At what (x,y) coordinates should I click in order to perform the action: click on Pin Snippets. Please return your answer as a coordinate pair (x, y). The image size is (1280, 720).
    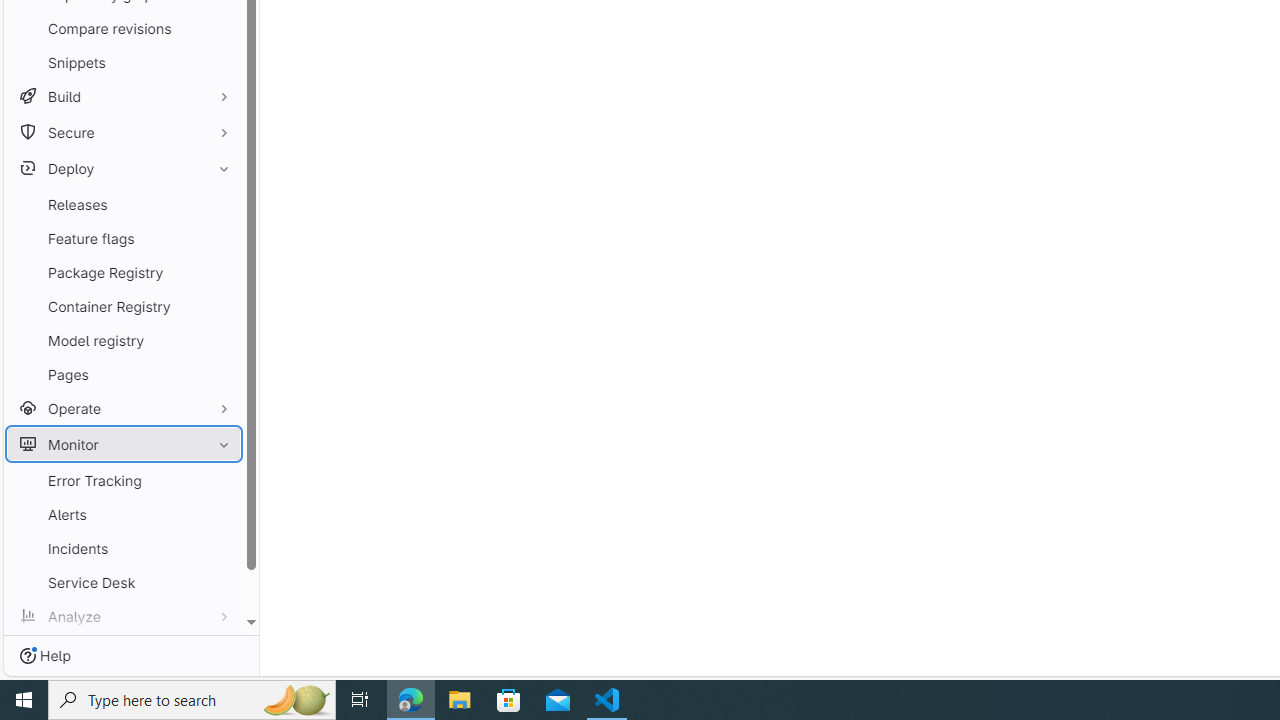
    Looking at the image, I should click on (219, 62).